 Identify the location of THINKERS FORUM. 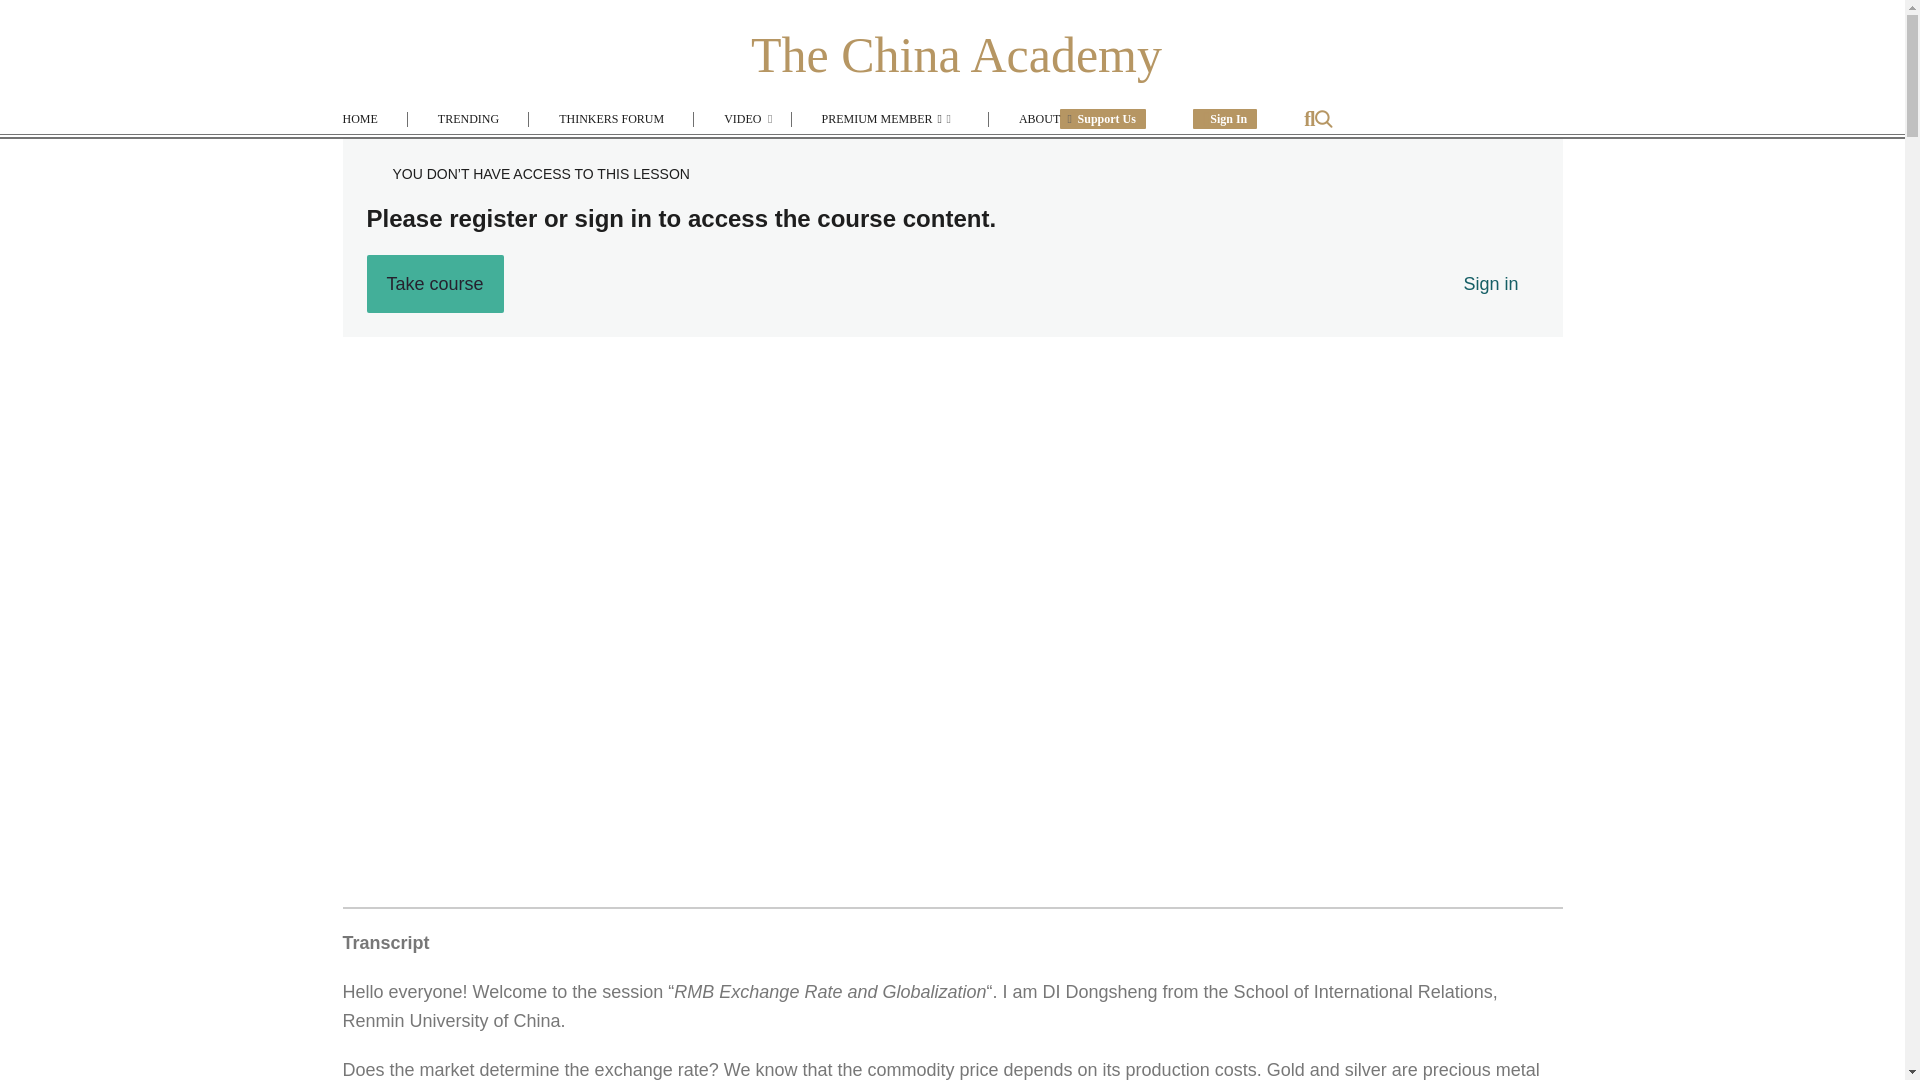
(611, 120).